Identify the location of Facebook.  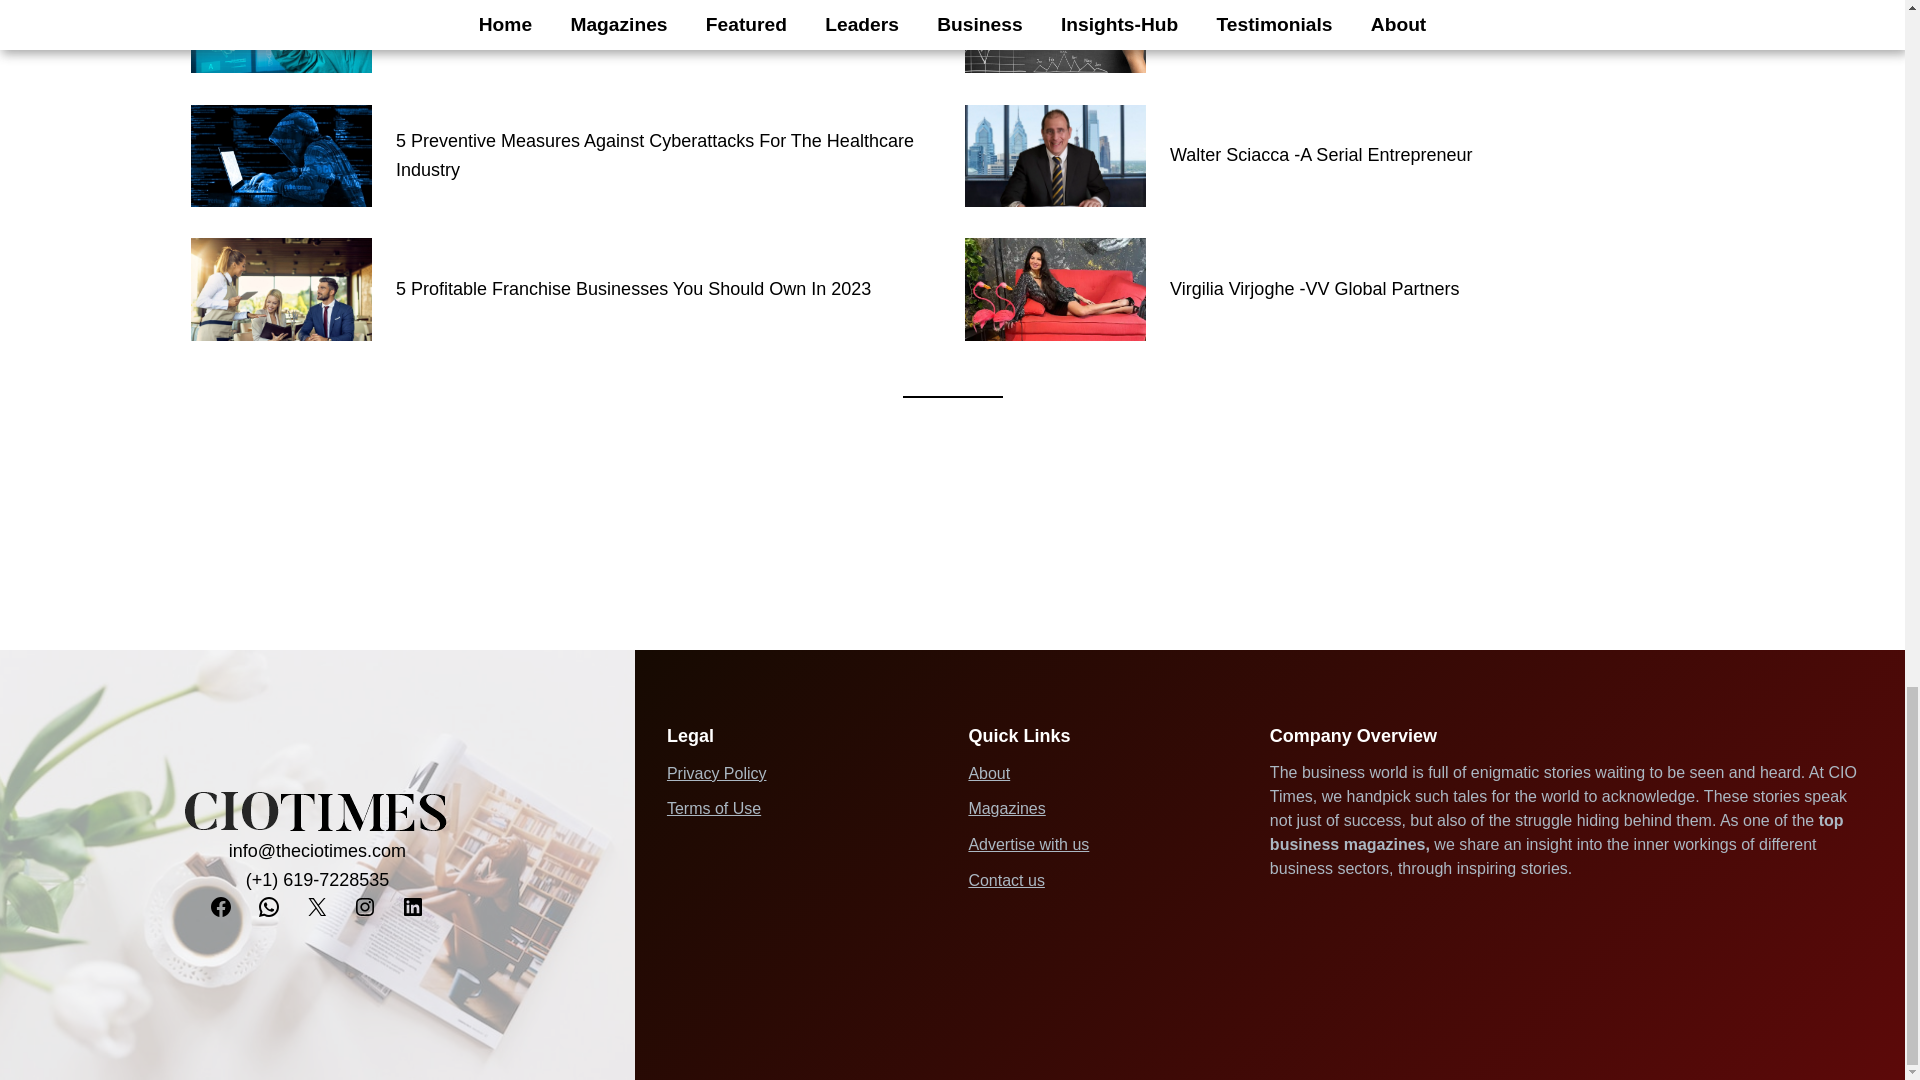
(220, 907).